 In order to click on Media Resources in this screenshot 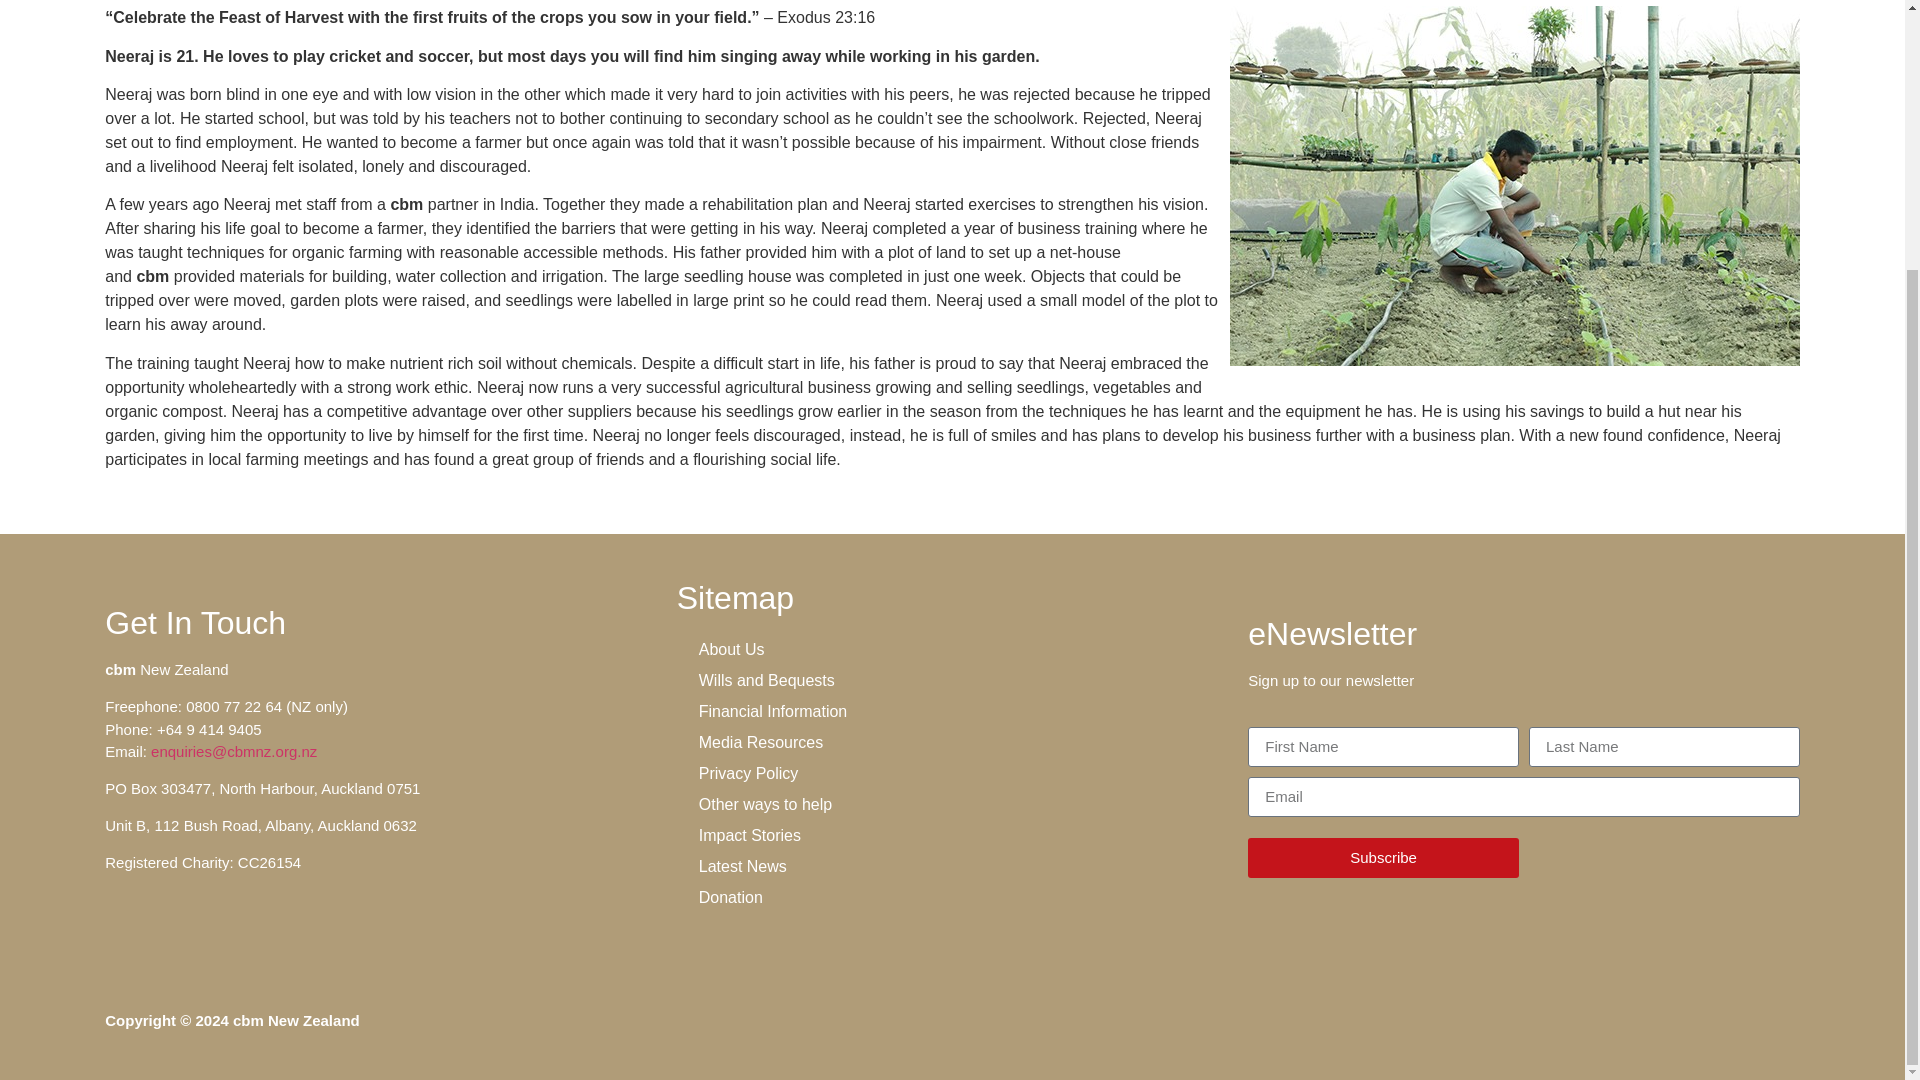, I will do `click(952, 742)`.